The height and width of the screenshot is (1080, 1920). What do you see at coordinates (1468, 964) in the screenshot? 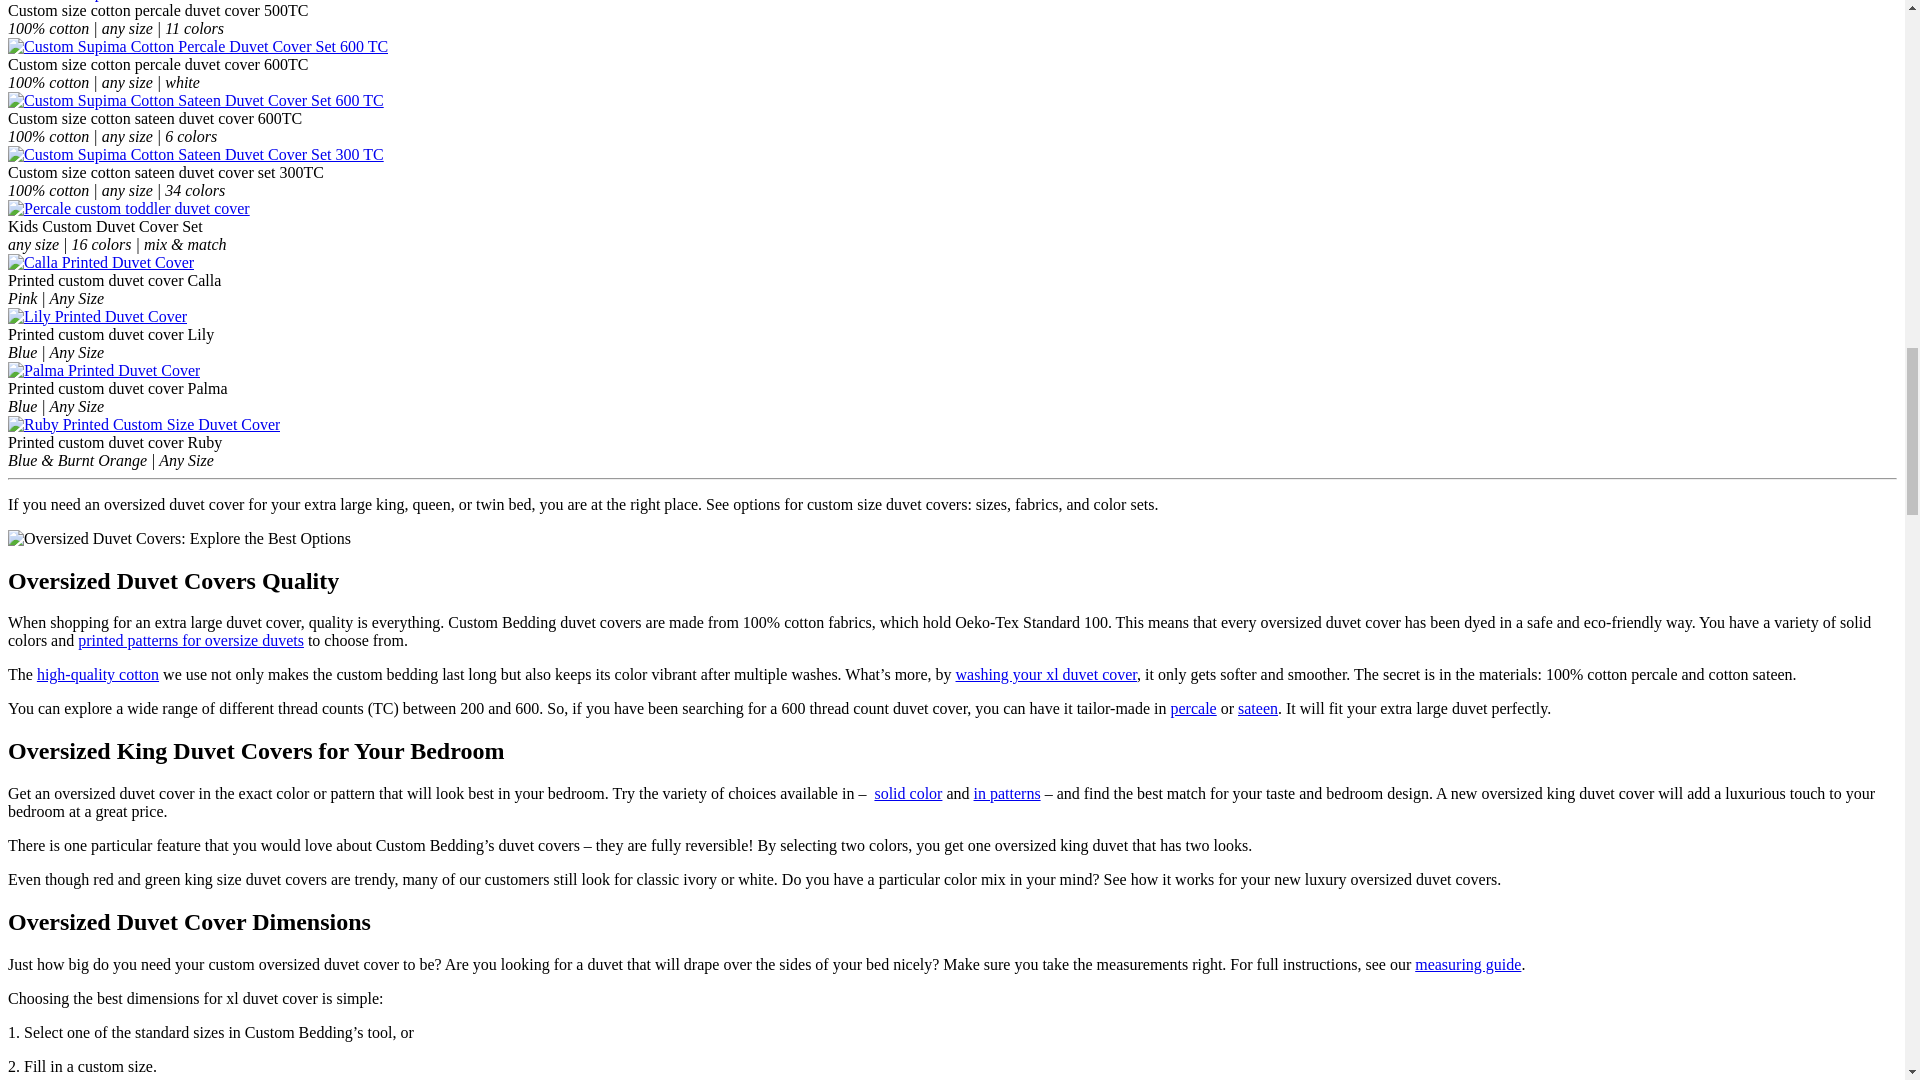
I see `measuring guide` at bounding box center [1468, 964].